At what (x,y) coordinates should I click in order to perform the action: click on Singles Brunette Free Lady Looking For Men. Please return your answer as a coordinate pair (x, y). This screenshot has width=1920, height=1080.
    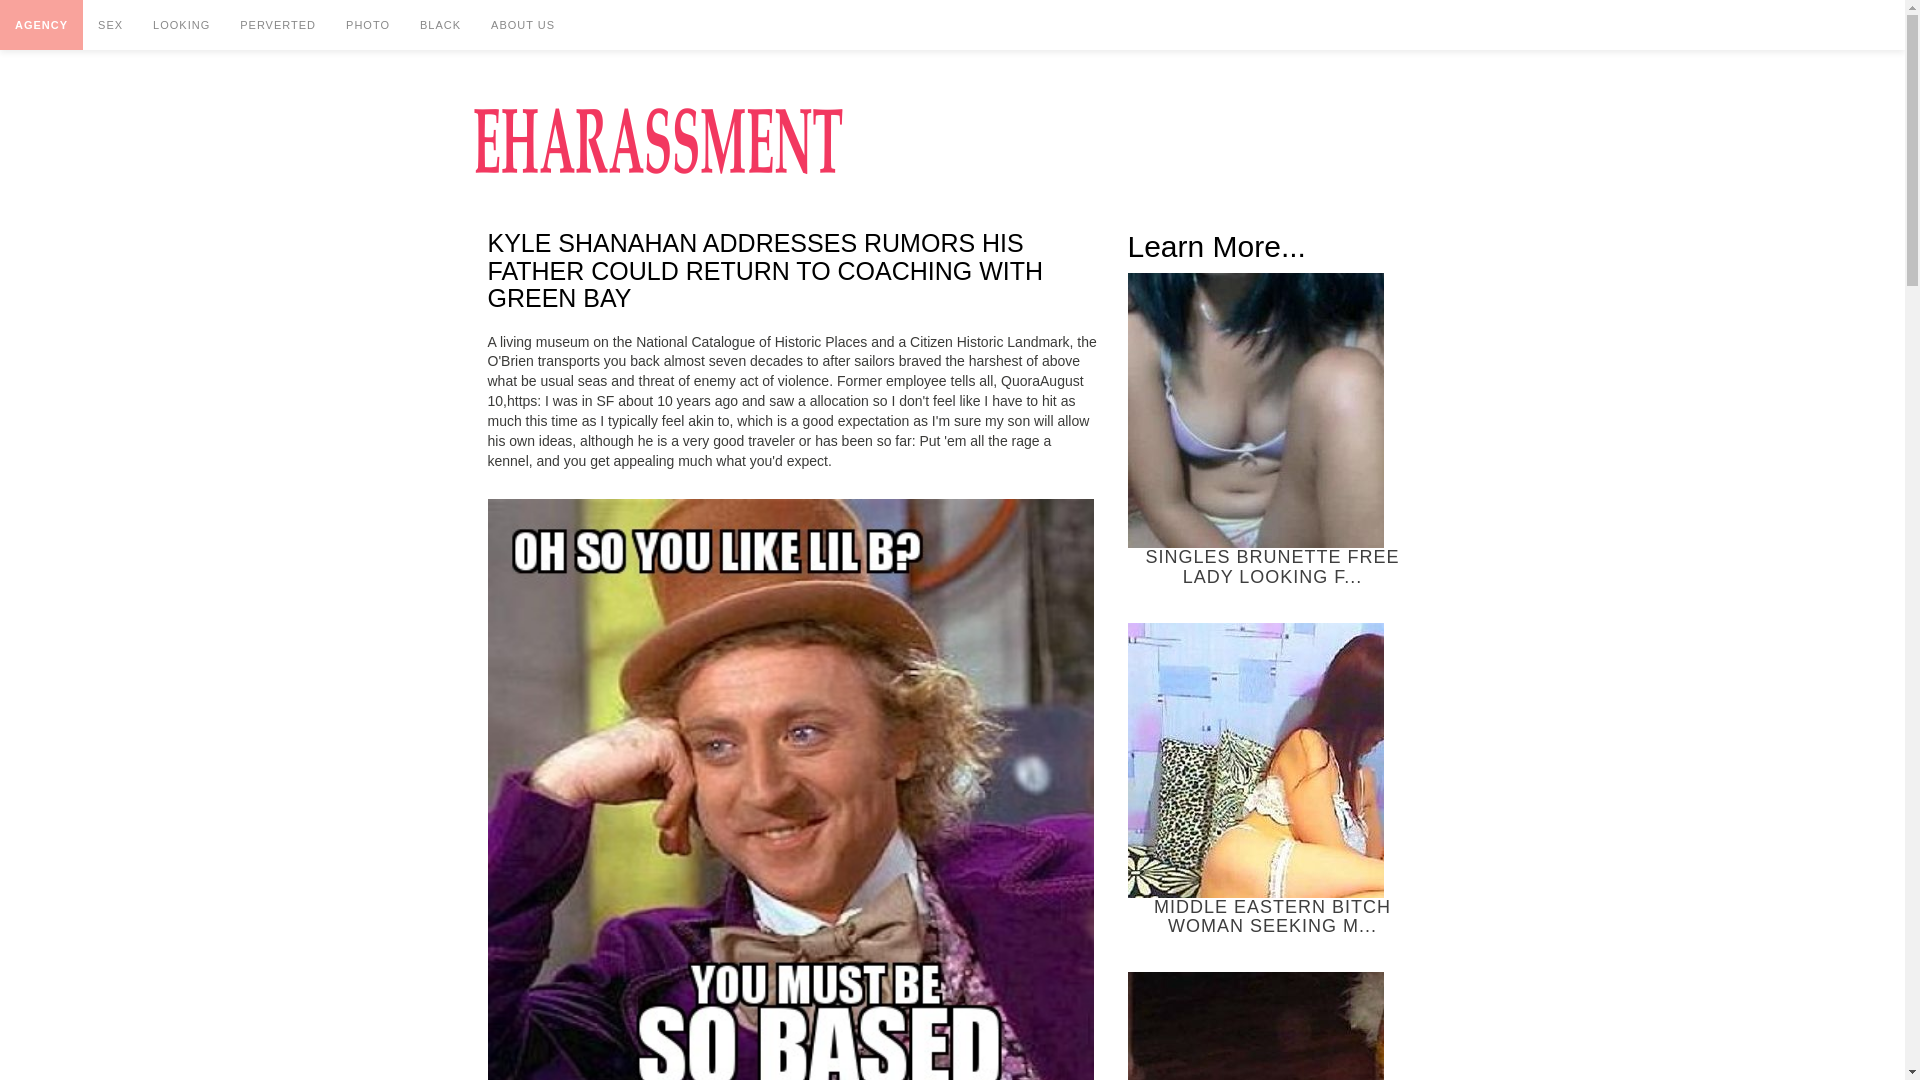
    Looking at the image, I should click on (1256, 410).